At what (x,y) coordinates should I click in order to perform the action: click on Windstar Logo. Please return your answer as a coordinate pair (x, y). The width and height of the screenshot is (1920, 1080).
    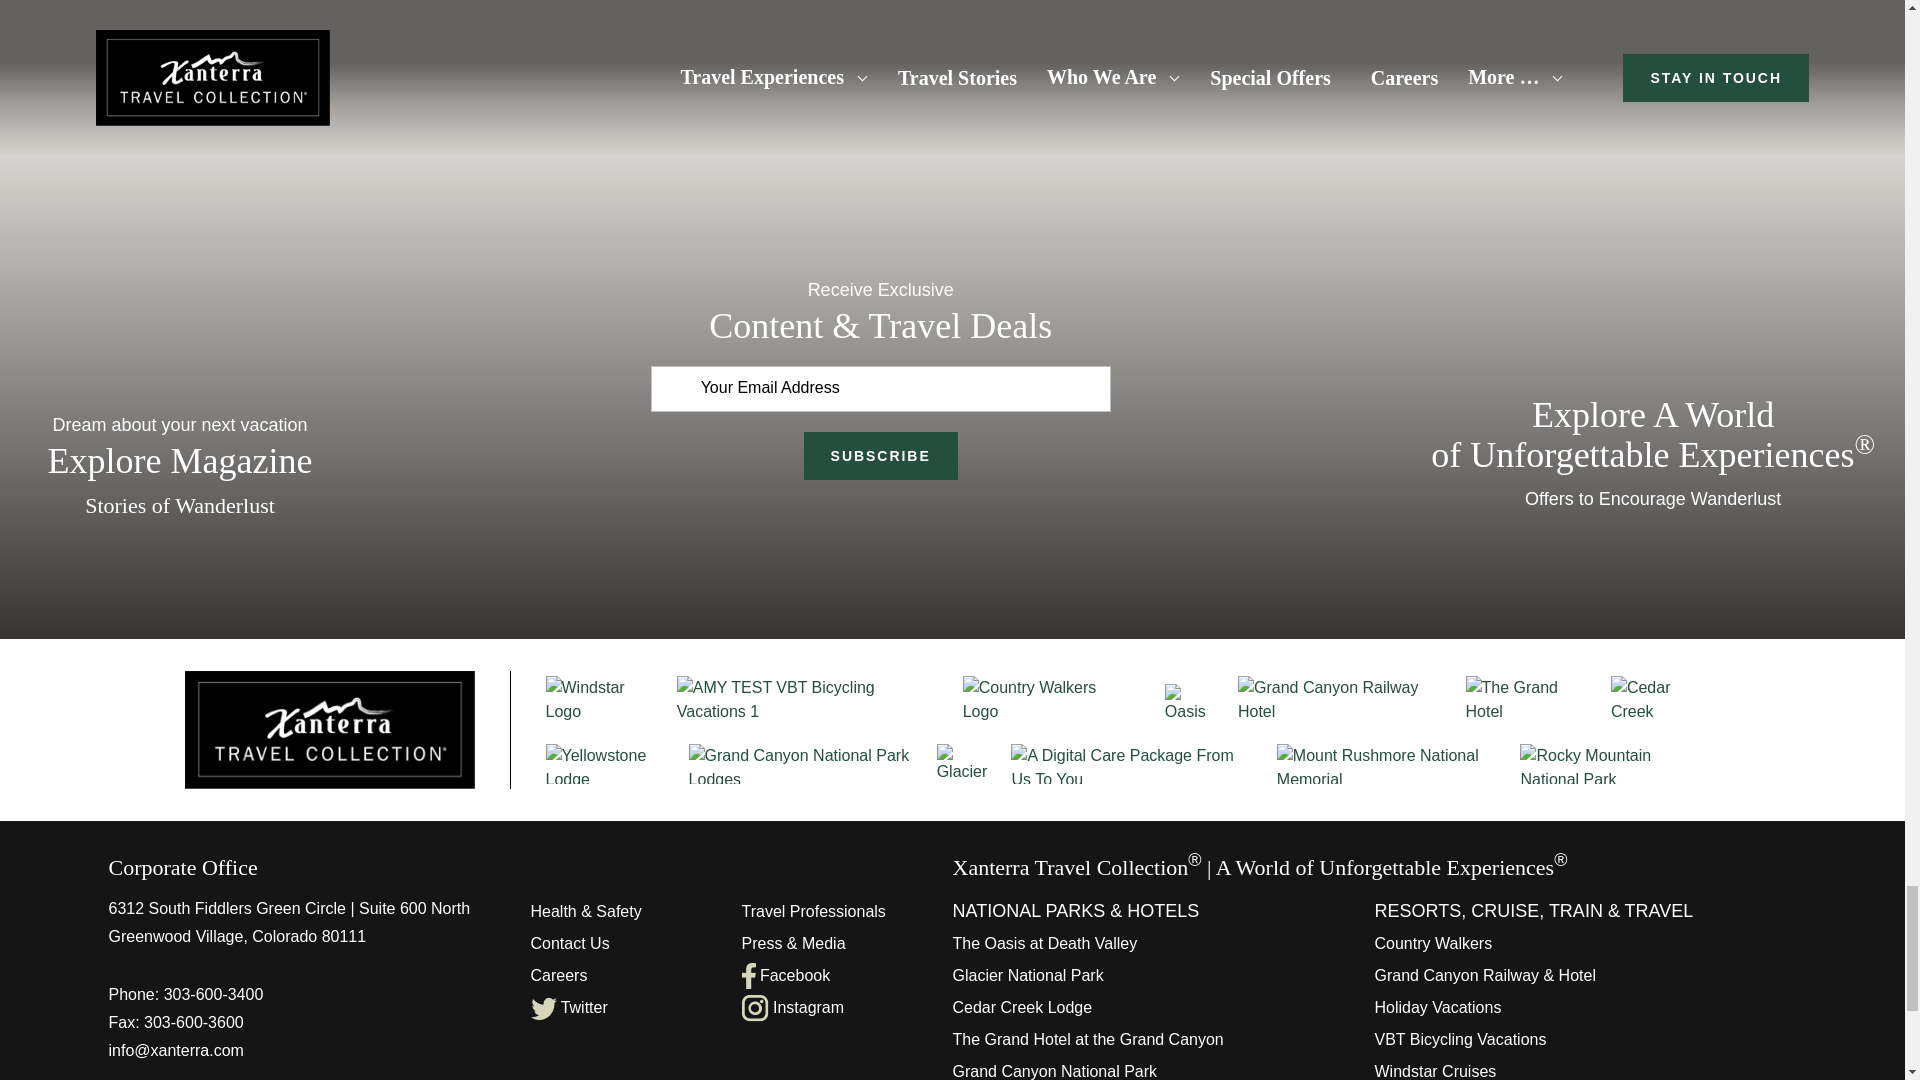
    Looking at the image, I should click on (600, 700).